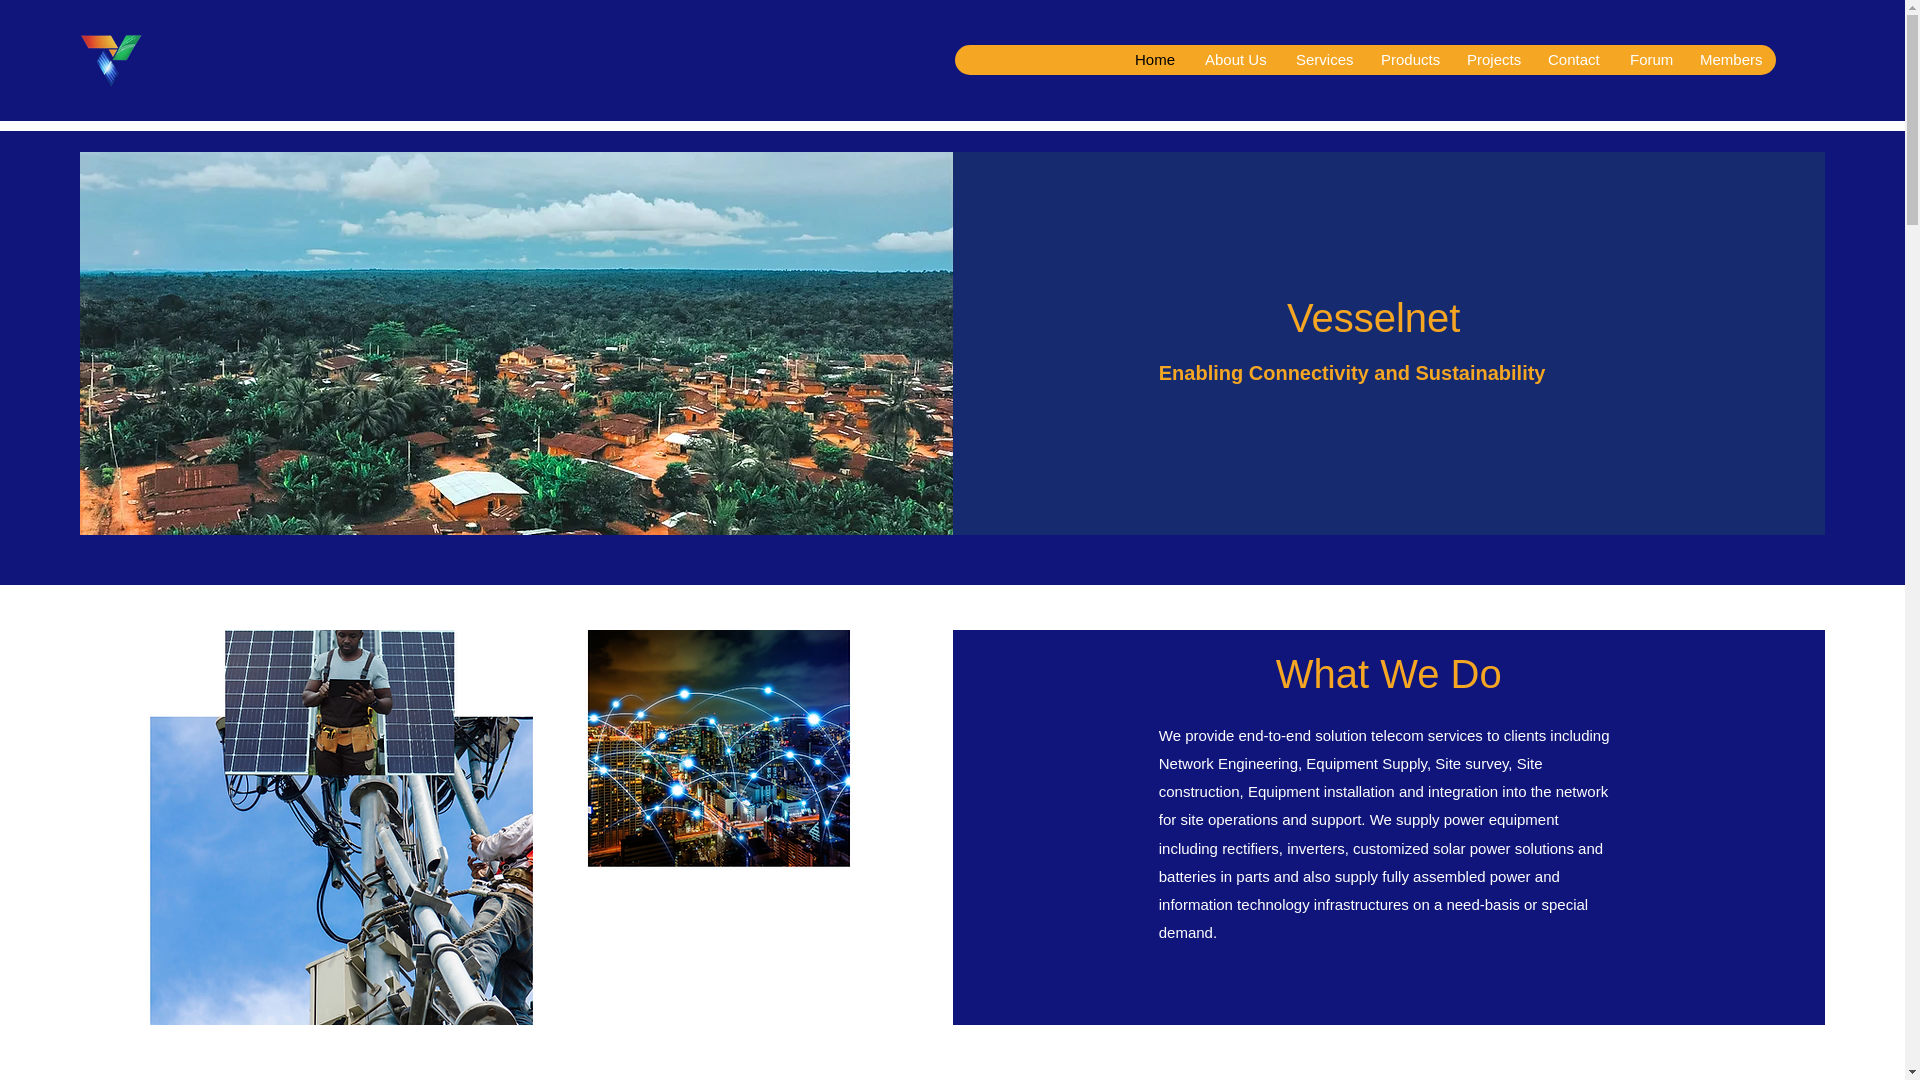 The image size is (1920, 1080). What do you see at coordinates (1408, 60) in the screenshot?
I see `Products` at bounding box center [1408, 60].